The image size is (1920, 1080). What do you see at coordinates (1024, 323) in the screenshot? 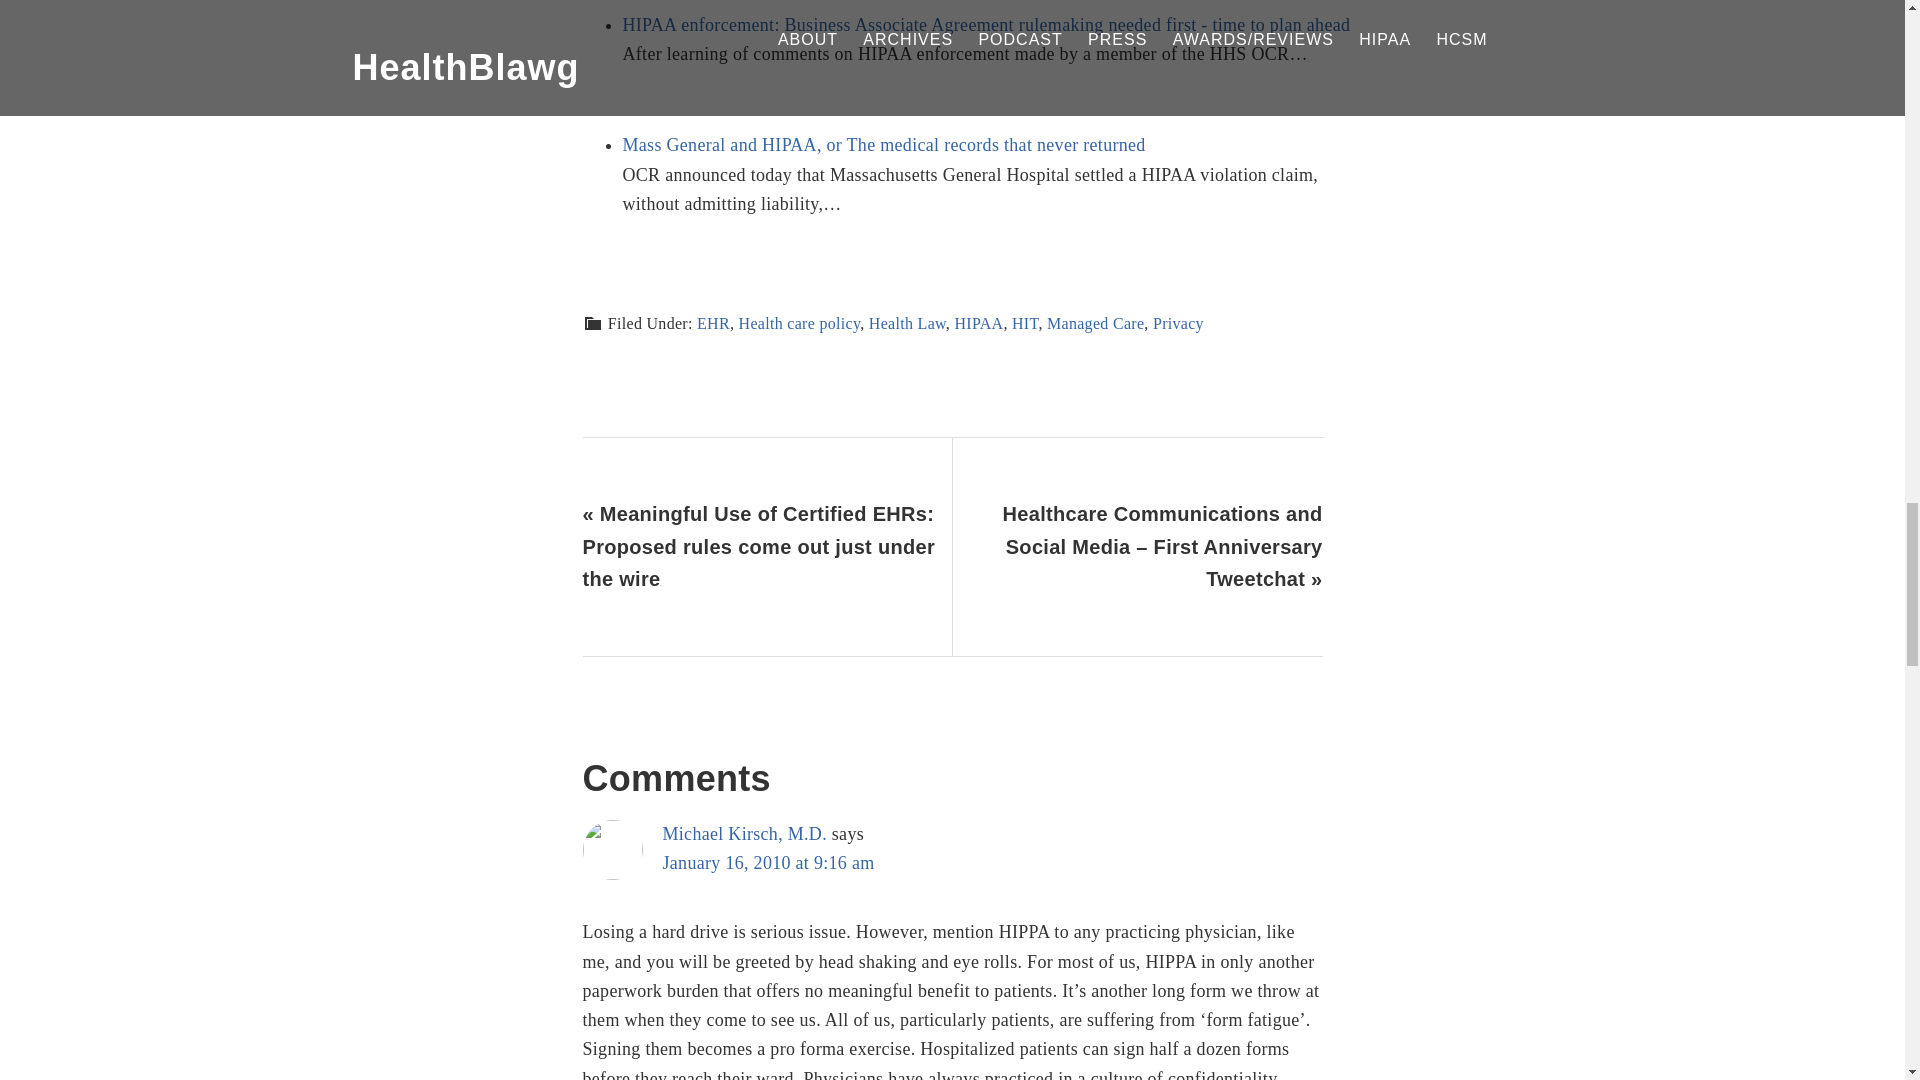
I see `HIT` at bounding box center [1024, 323].